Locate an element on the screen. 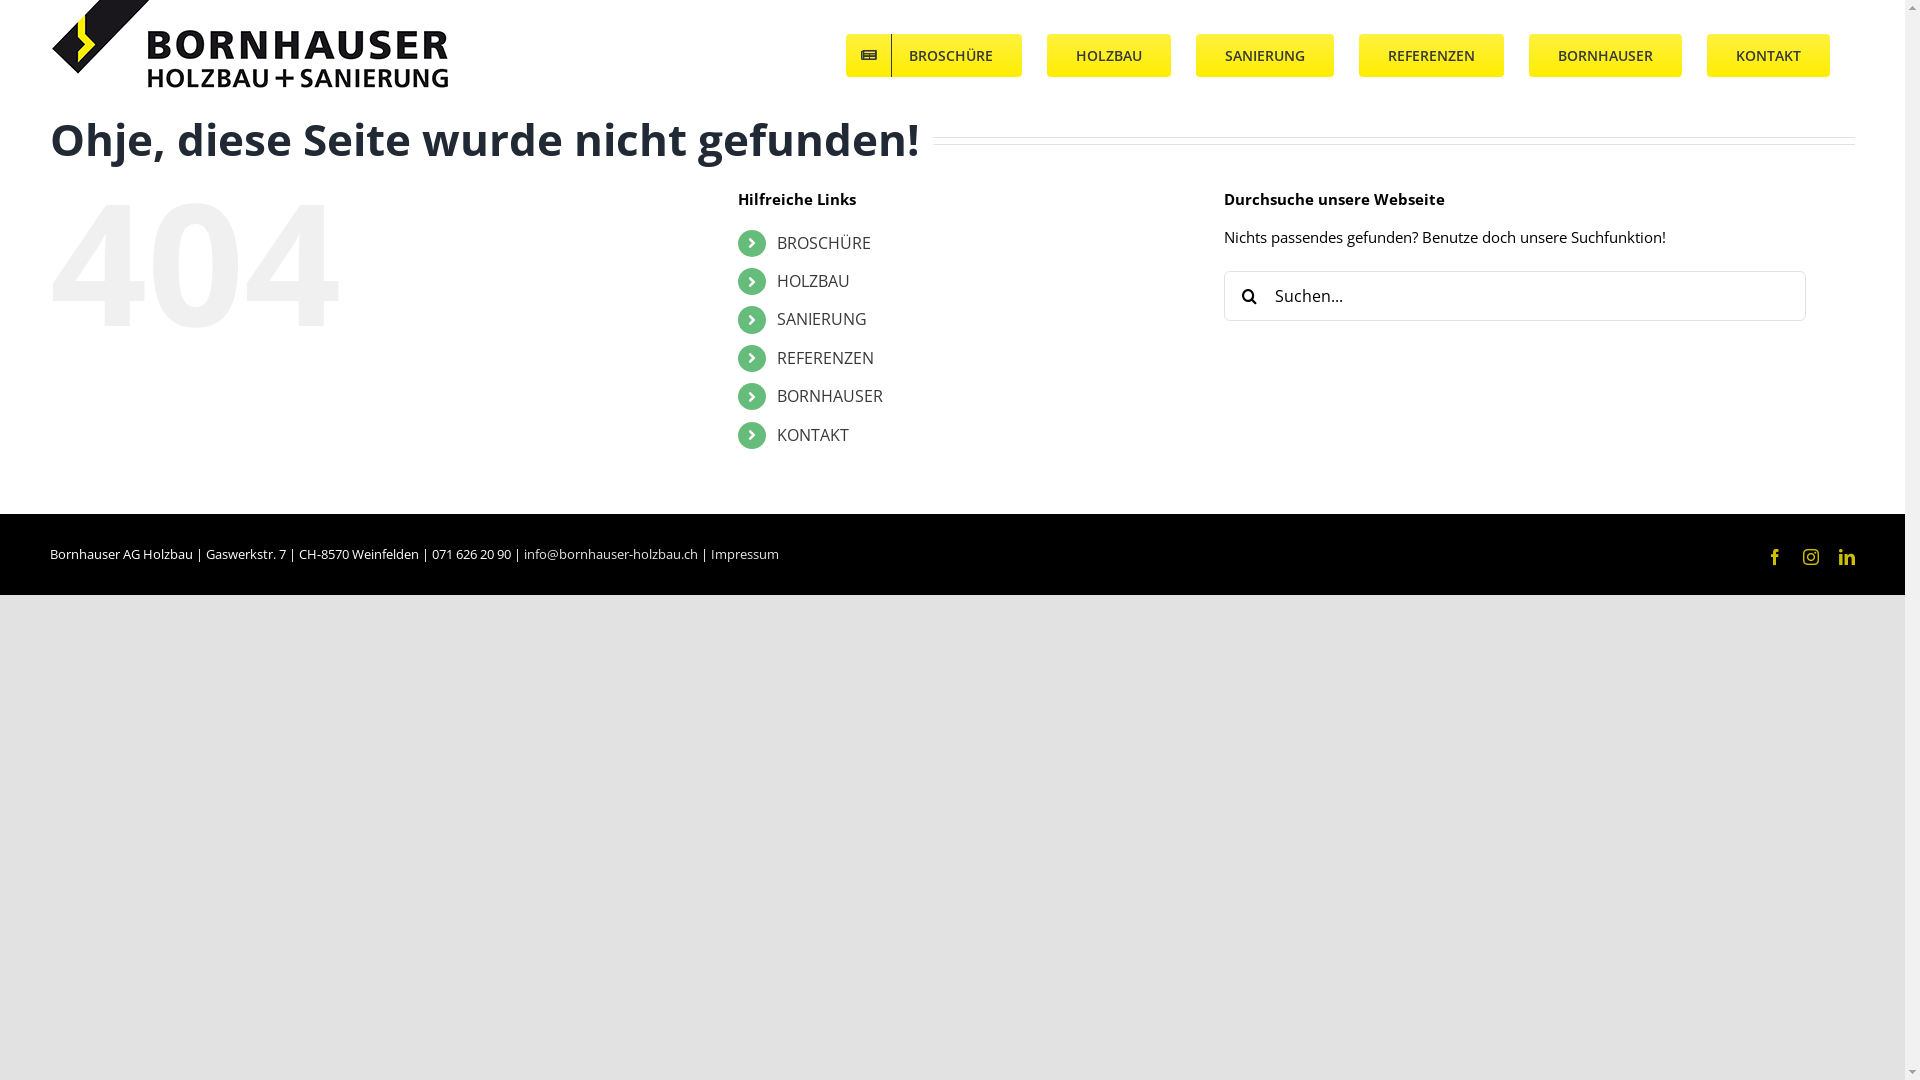  HOLZBAU is located at coordinates (814, 281).